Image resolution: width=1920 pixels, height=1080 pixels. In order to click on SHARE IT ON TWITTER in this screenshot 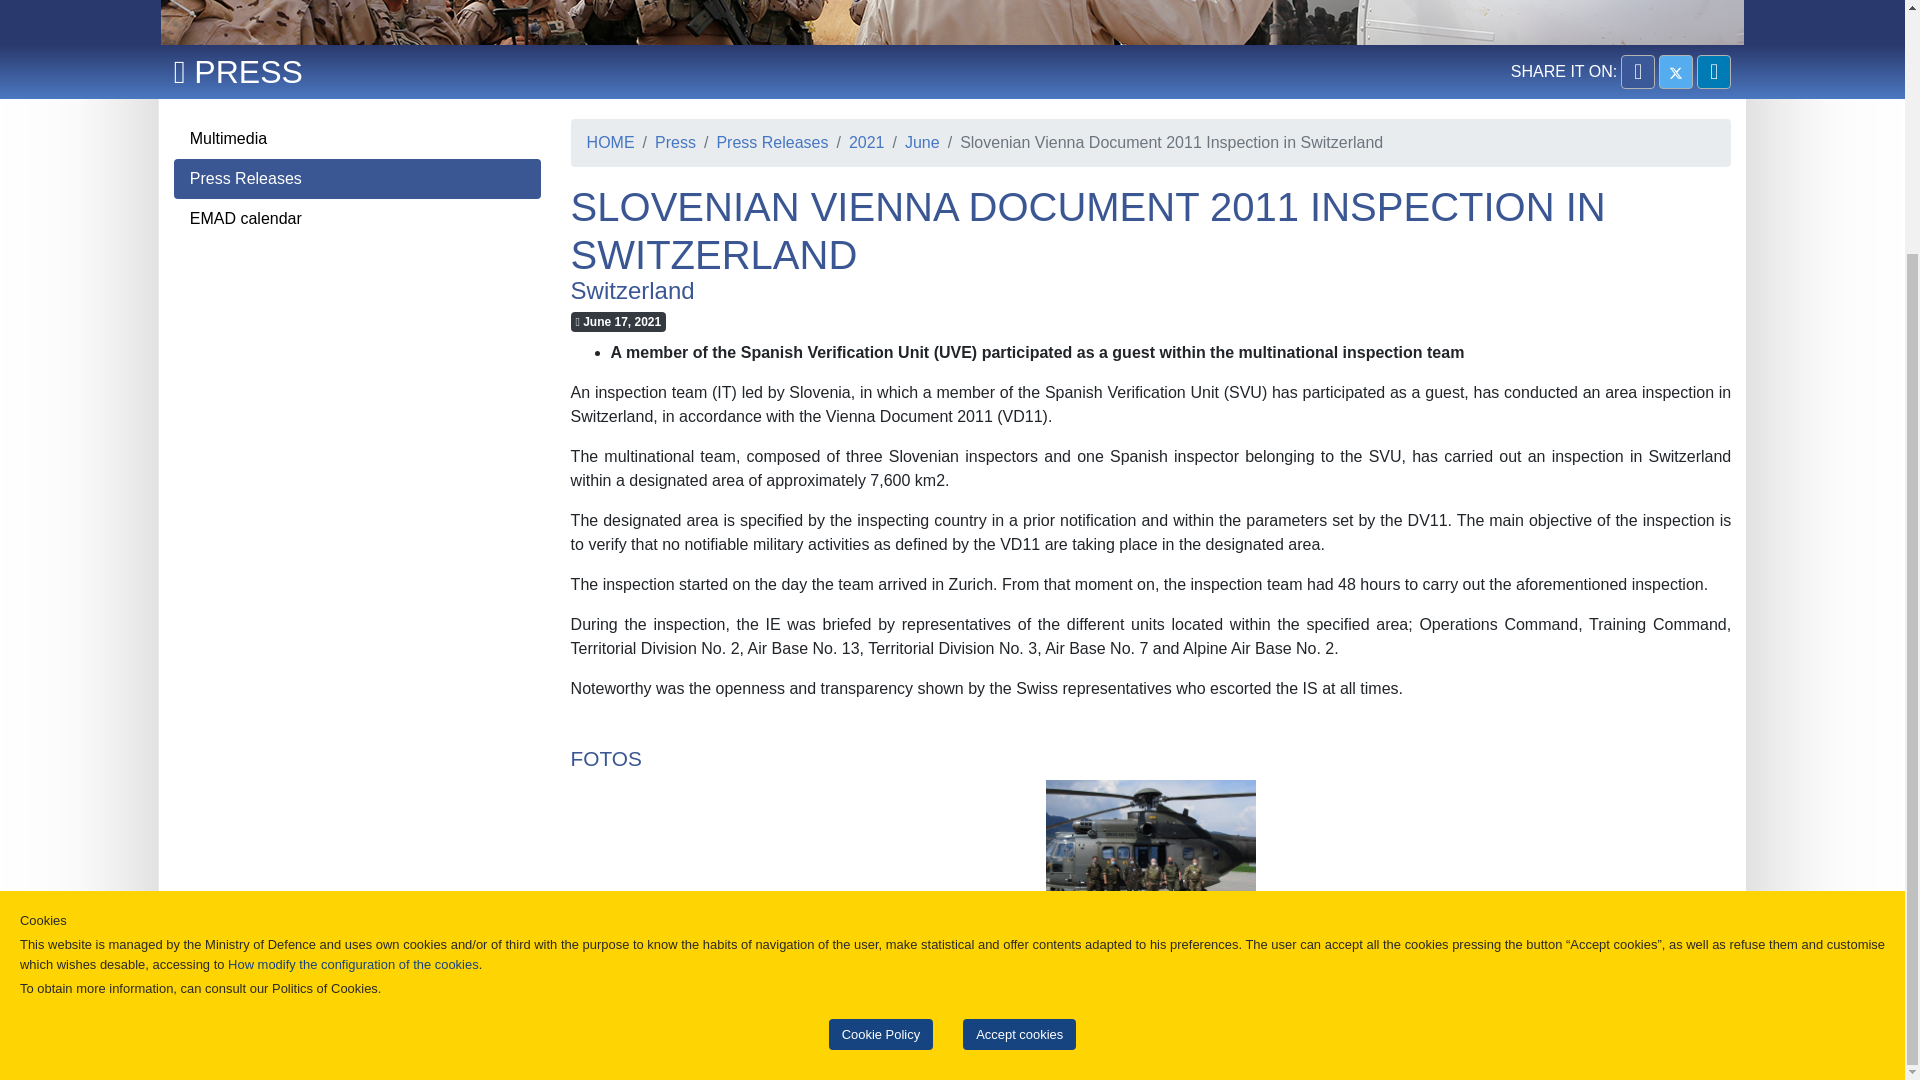, I will do `click(1676, 72)`.